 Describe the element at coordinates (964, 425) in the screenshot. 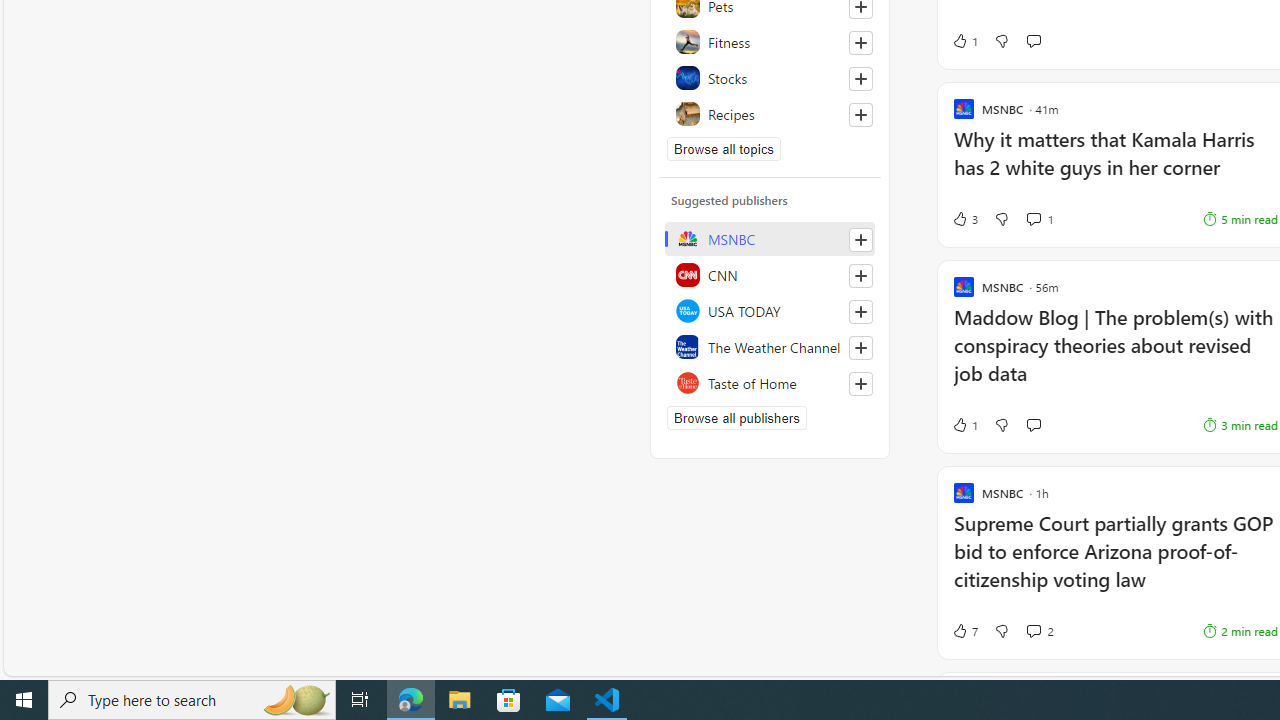

I see `1 Like` at that location.